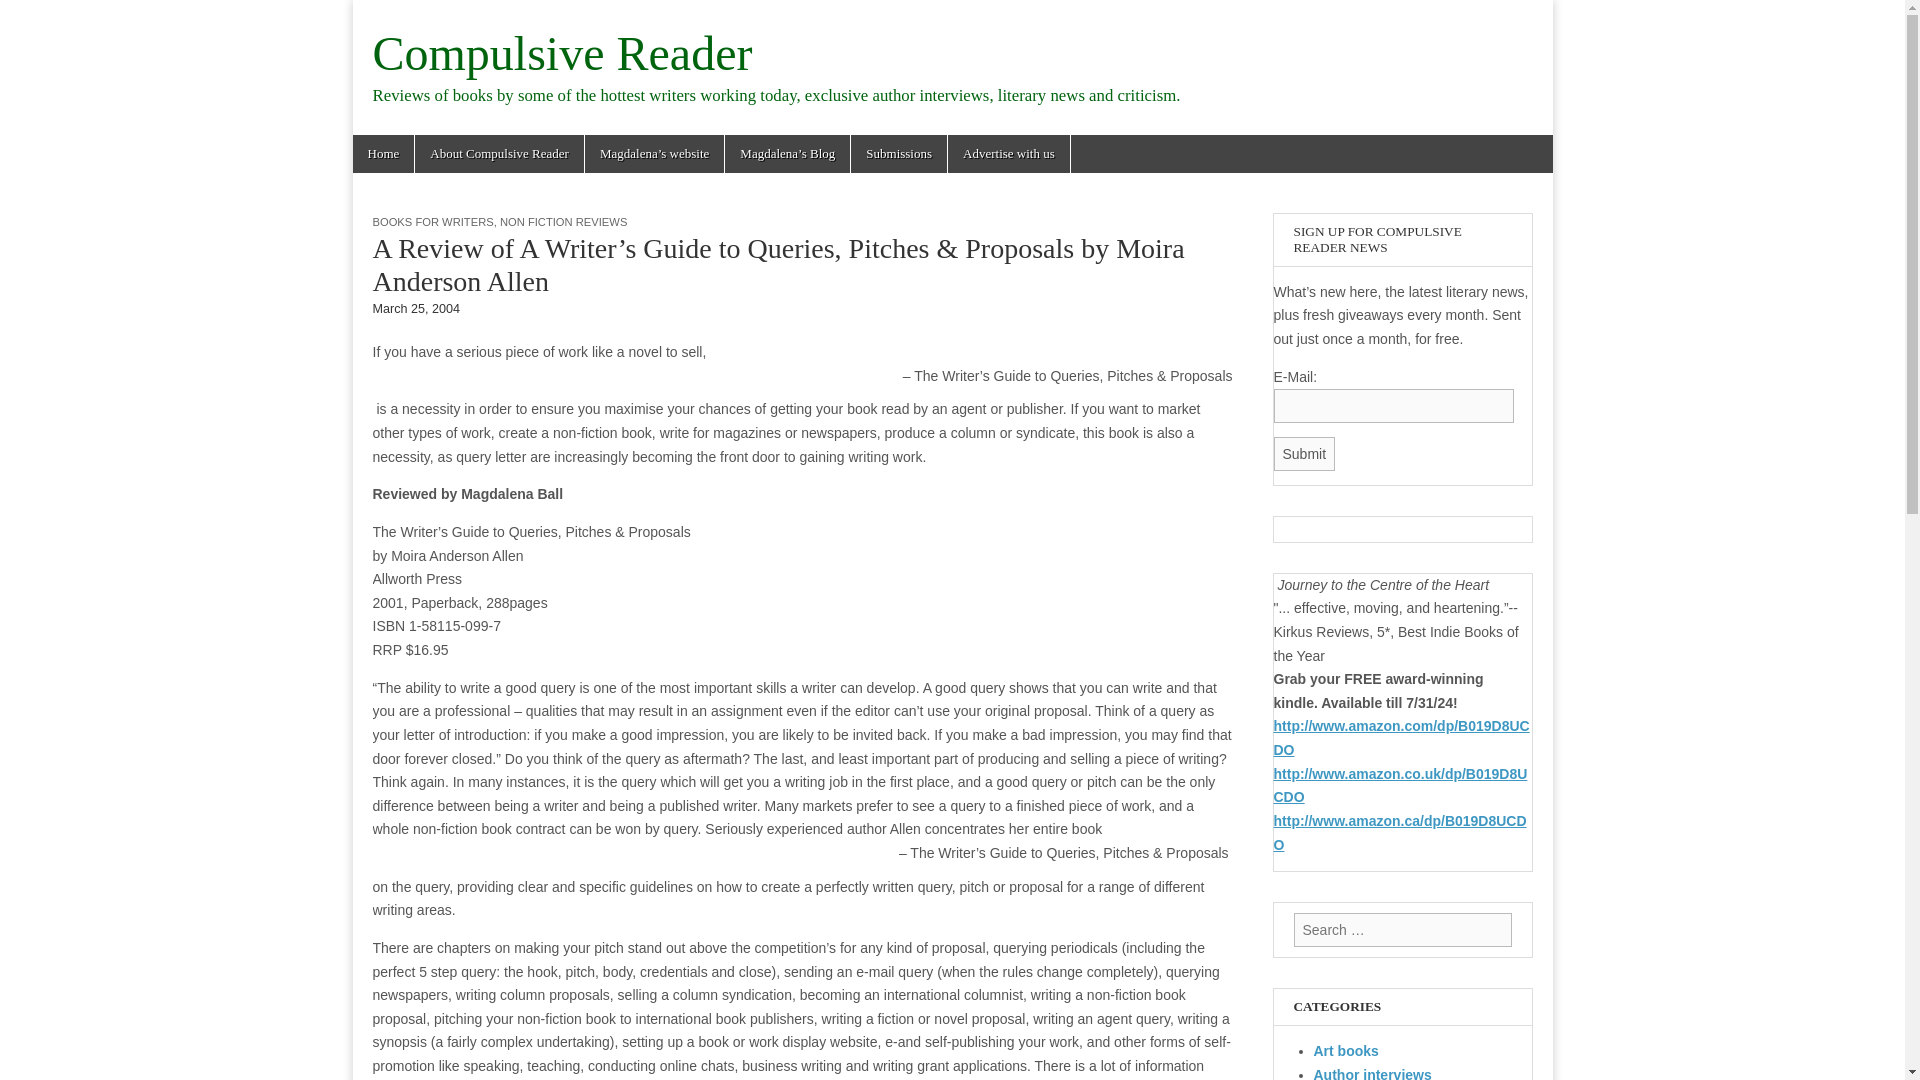  Describe the element at coordinates (563, 222) in the screenshot. I see `NON FICTION REVIEWS` at that location.